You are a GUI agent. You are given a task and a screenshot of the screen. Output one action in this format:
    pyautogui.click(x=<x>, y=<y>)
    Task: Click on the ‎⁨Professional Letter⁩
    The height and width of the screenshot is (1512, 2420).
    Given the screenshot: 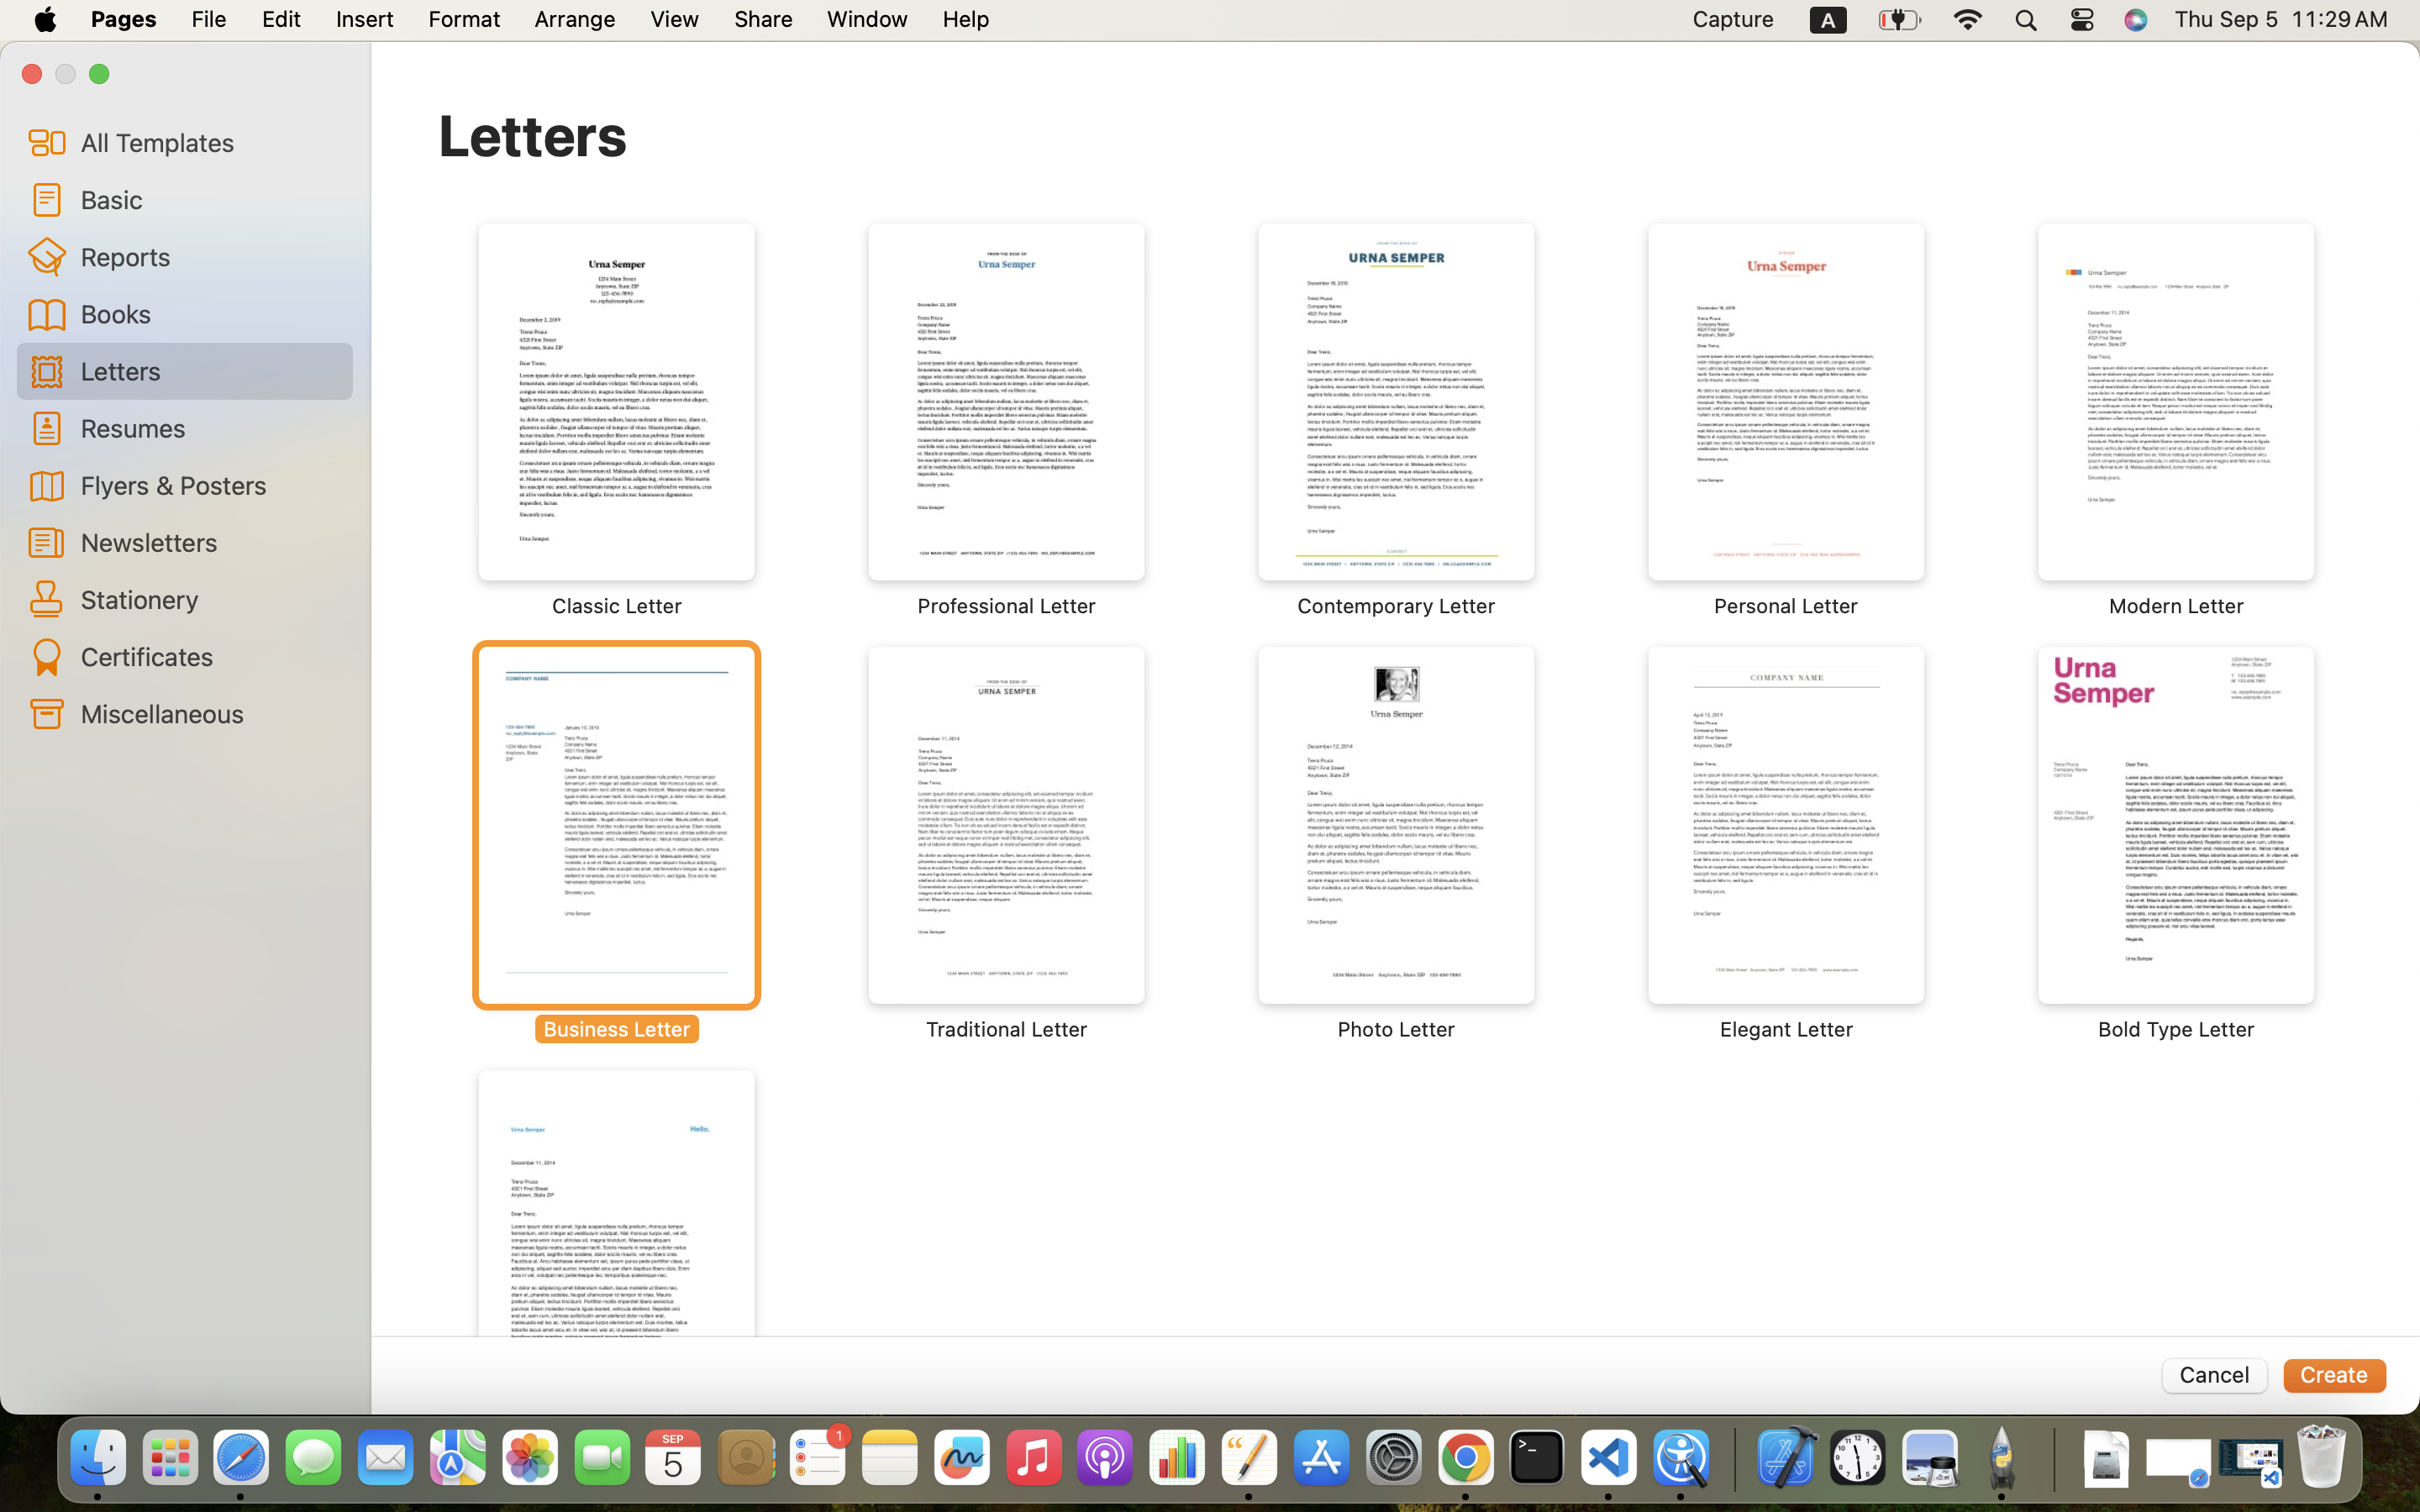 What is the action you would take?
    pyautogui.click(x=1007, y=420)
    